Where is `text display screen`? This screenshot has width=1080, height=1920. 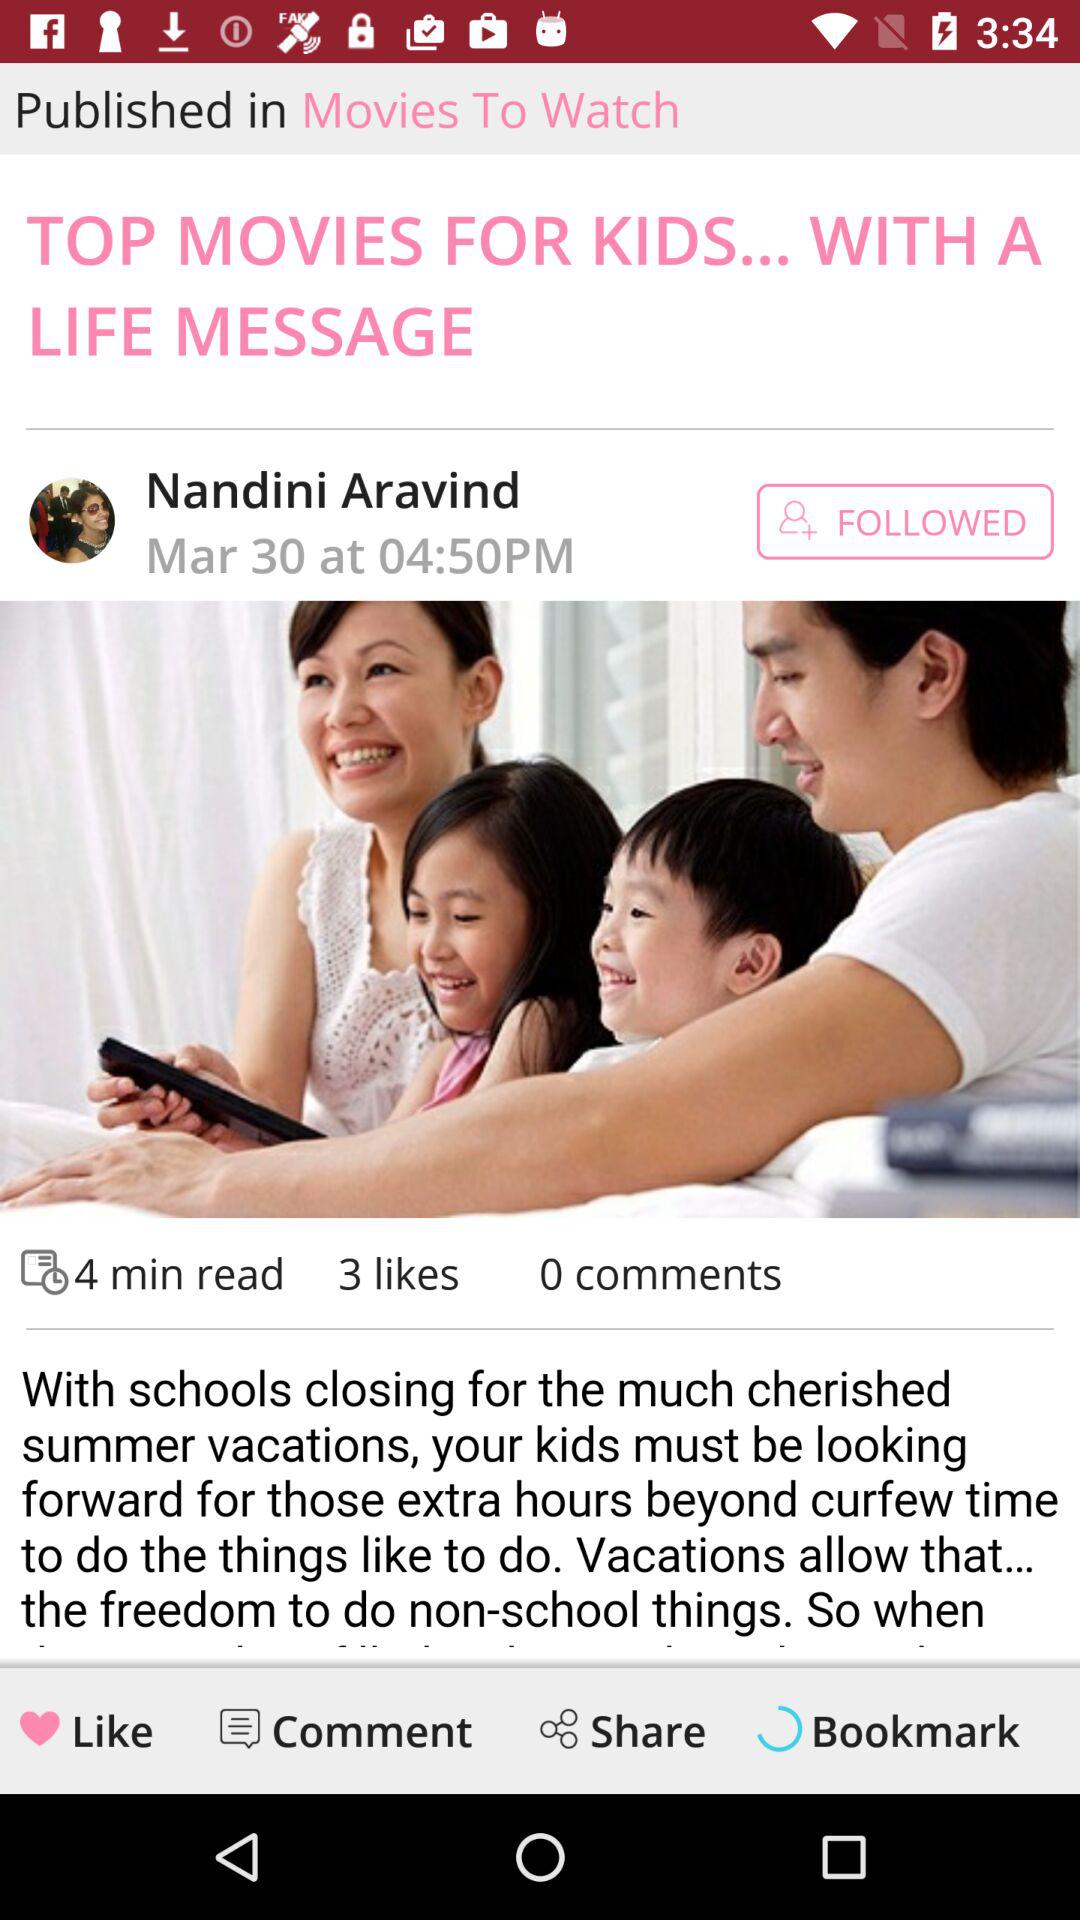 text display screen is located at coordinates (540, 1495).